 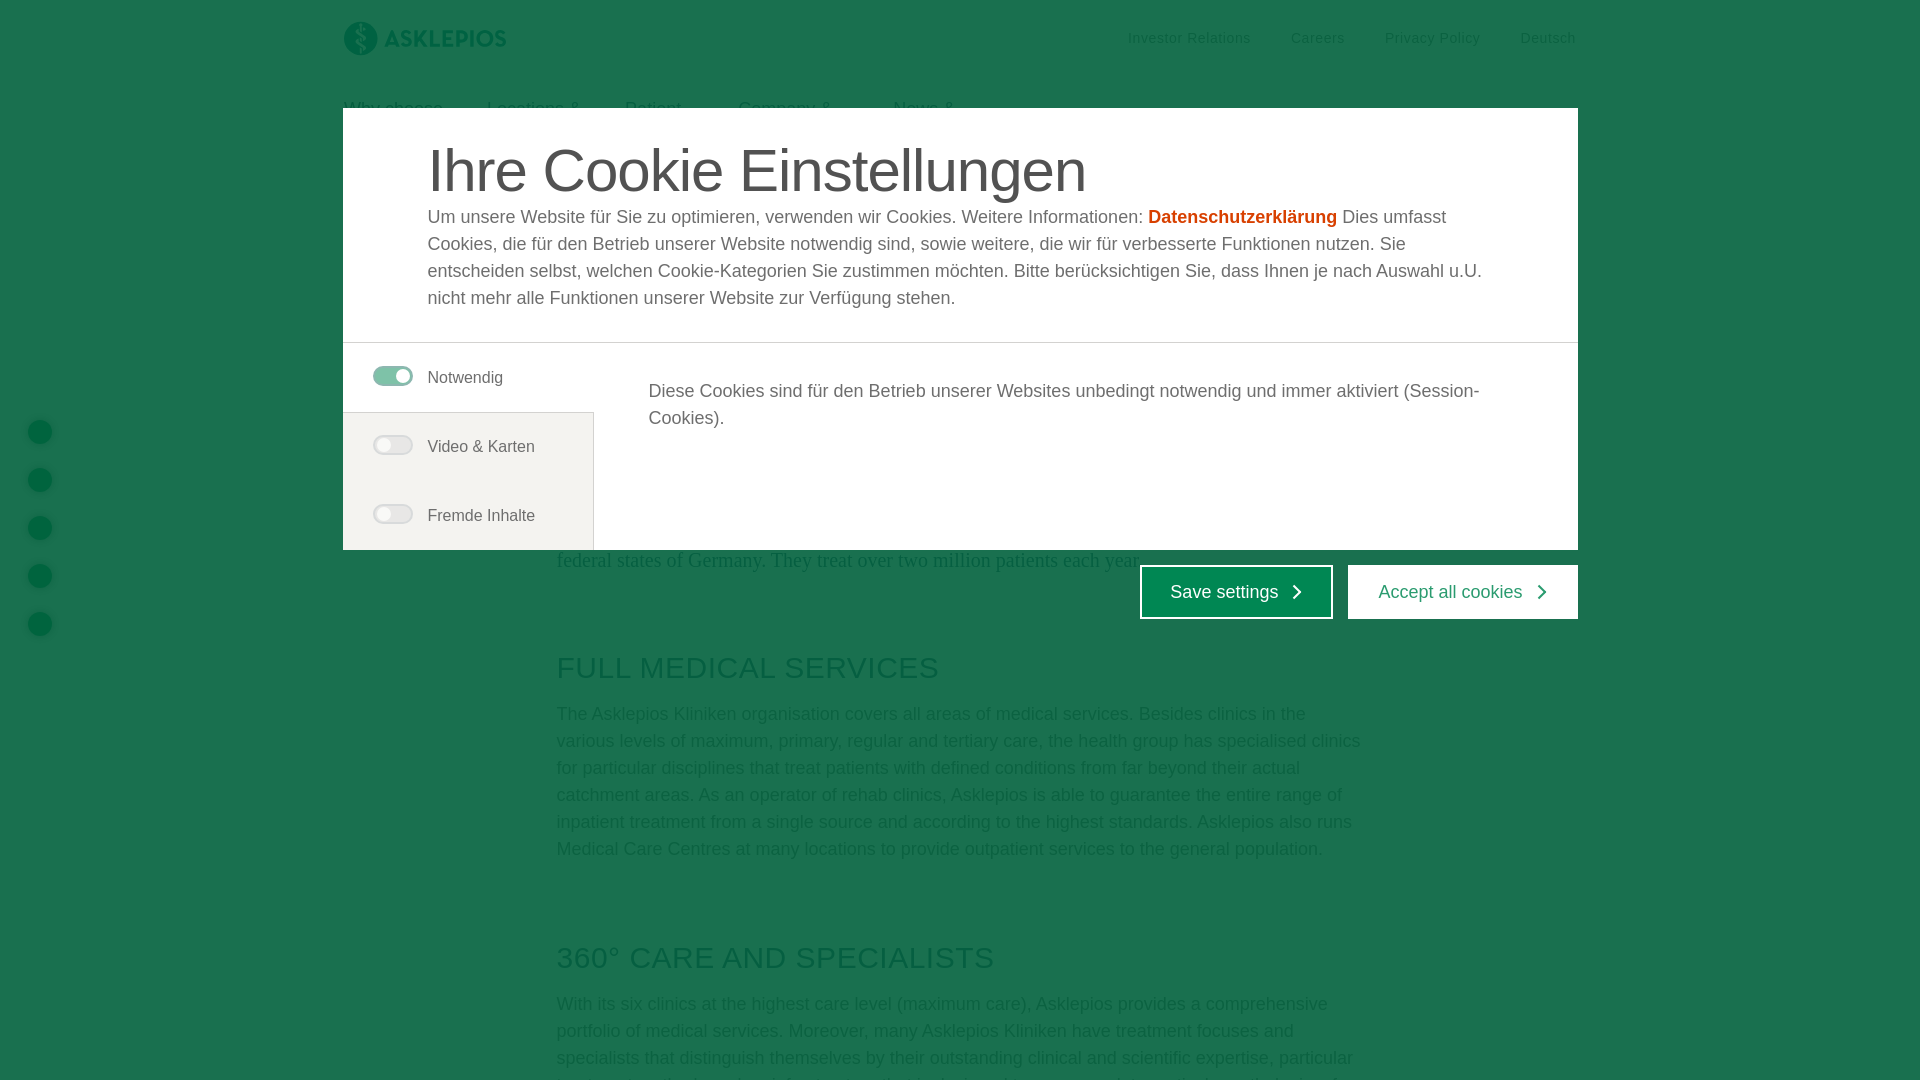 What do you see at coordinates (1432, 38) in the screenshot?
I see `Full Medical Services` at bounding box center [1432, 38].